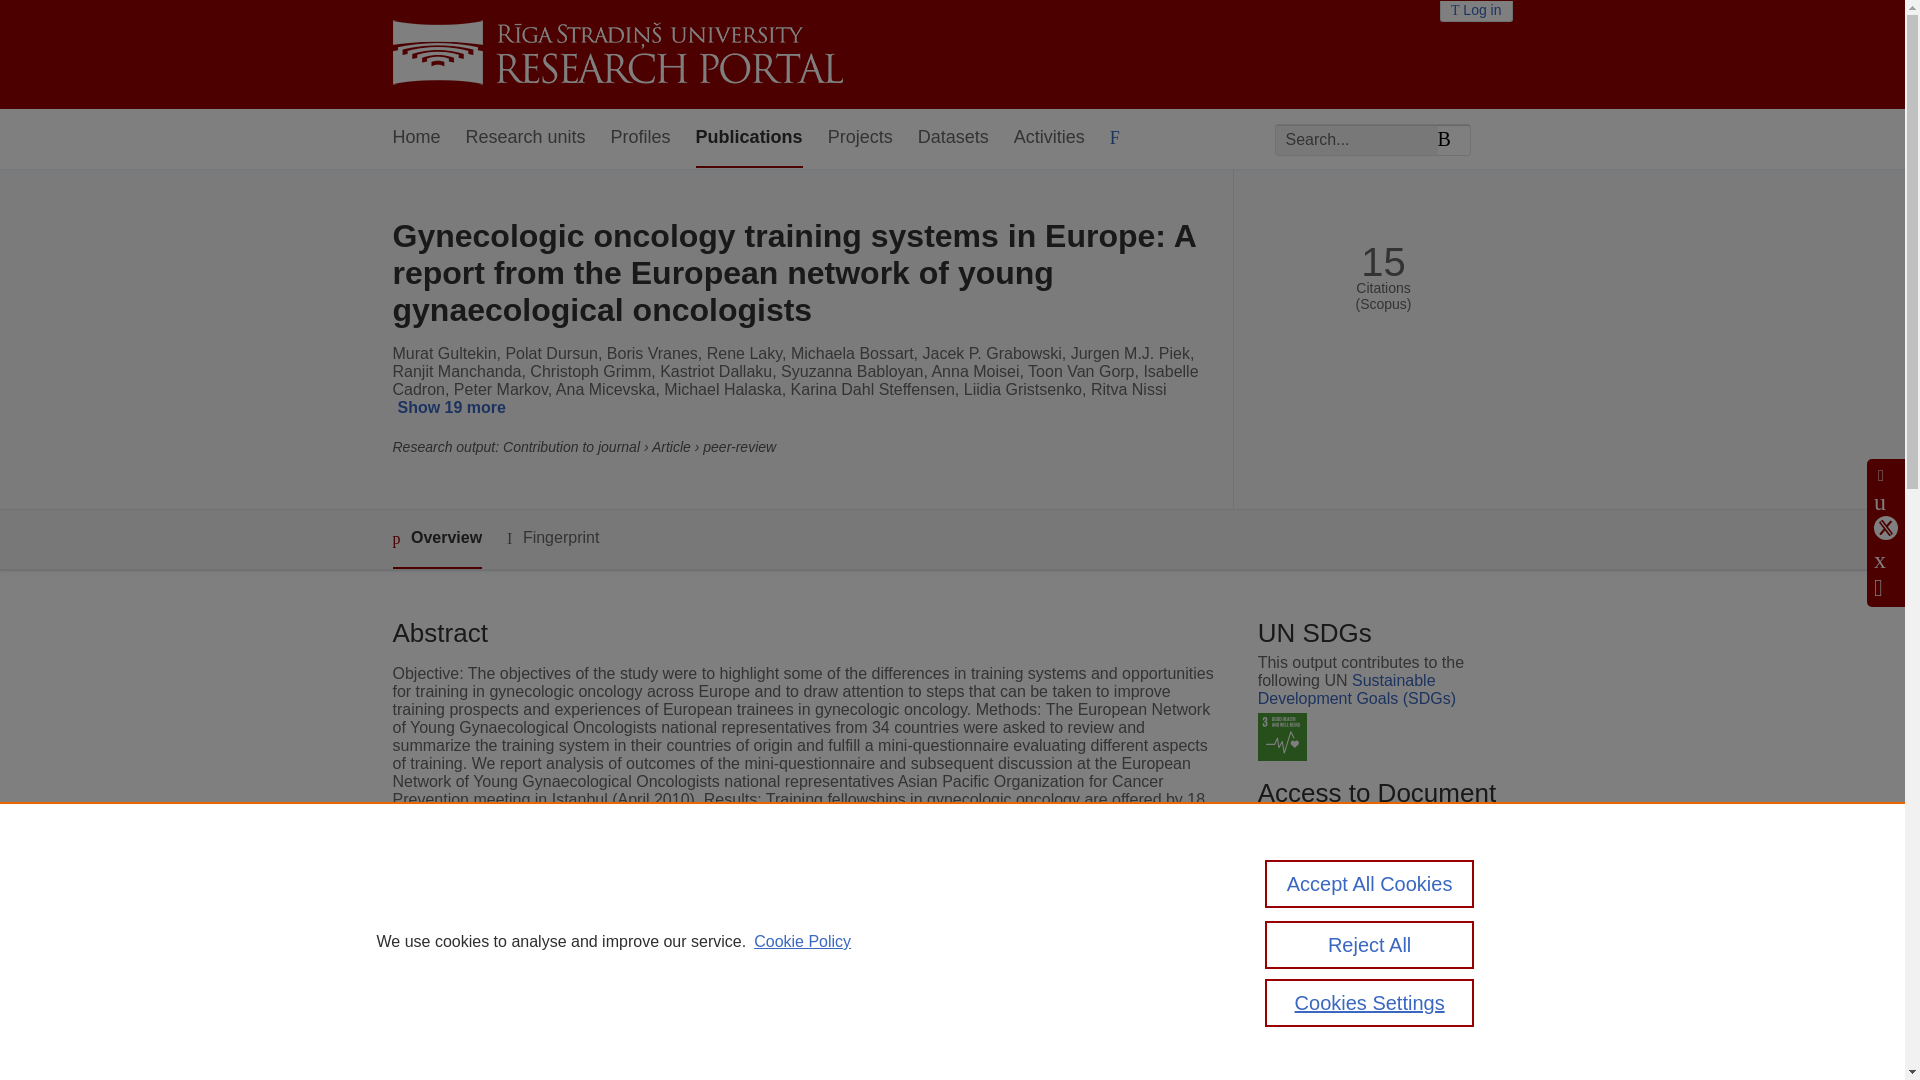 This screenshot has width=1920, height=1080. What do you see at coordinates (1312, 952) in the screenshot?
I see `Restricted` at bounding box center [1312, 952].